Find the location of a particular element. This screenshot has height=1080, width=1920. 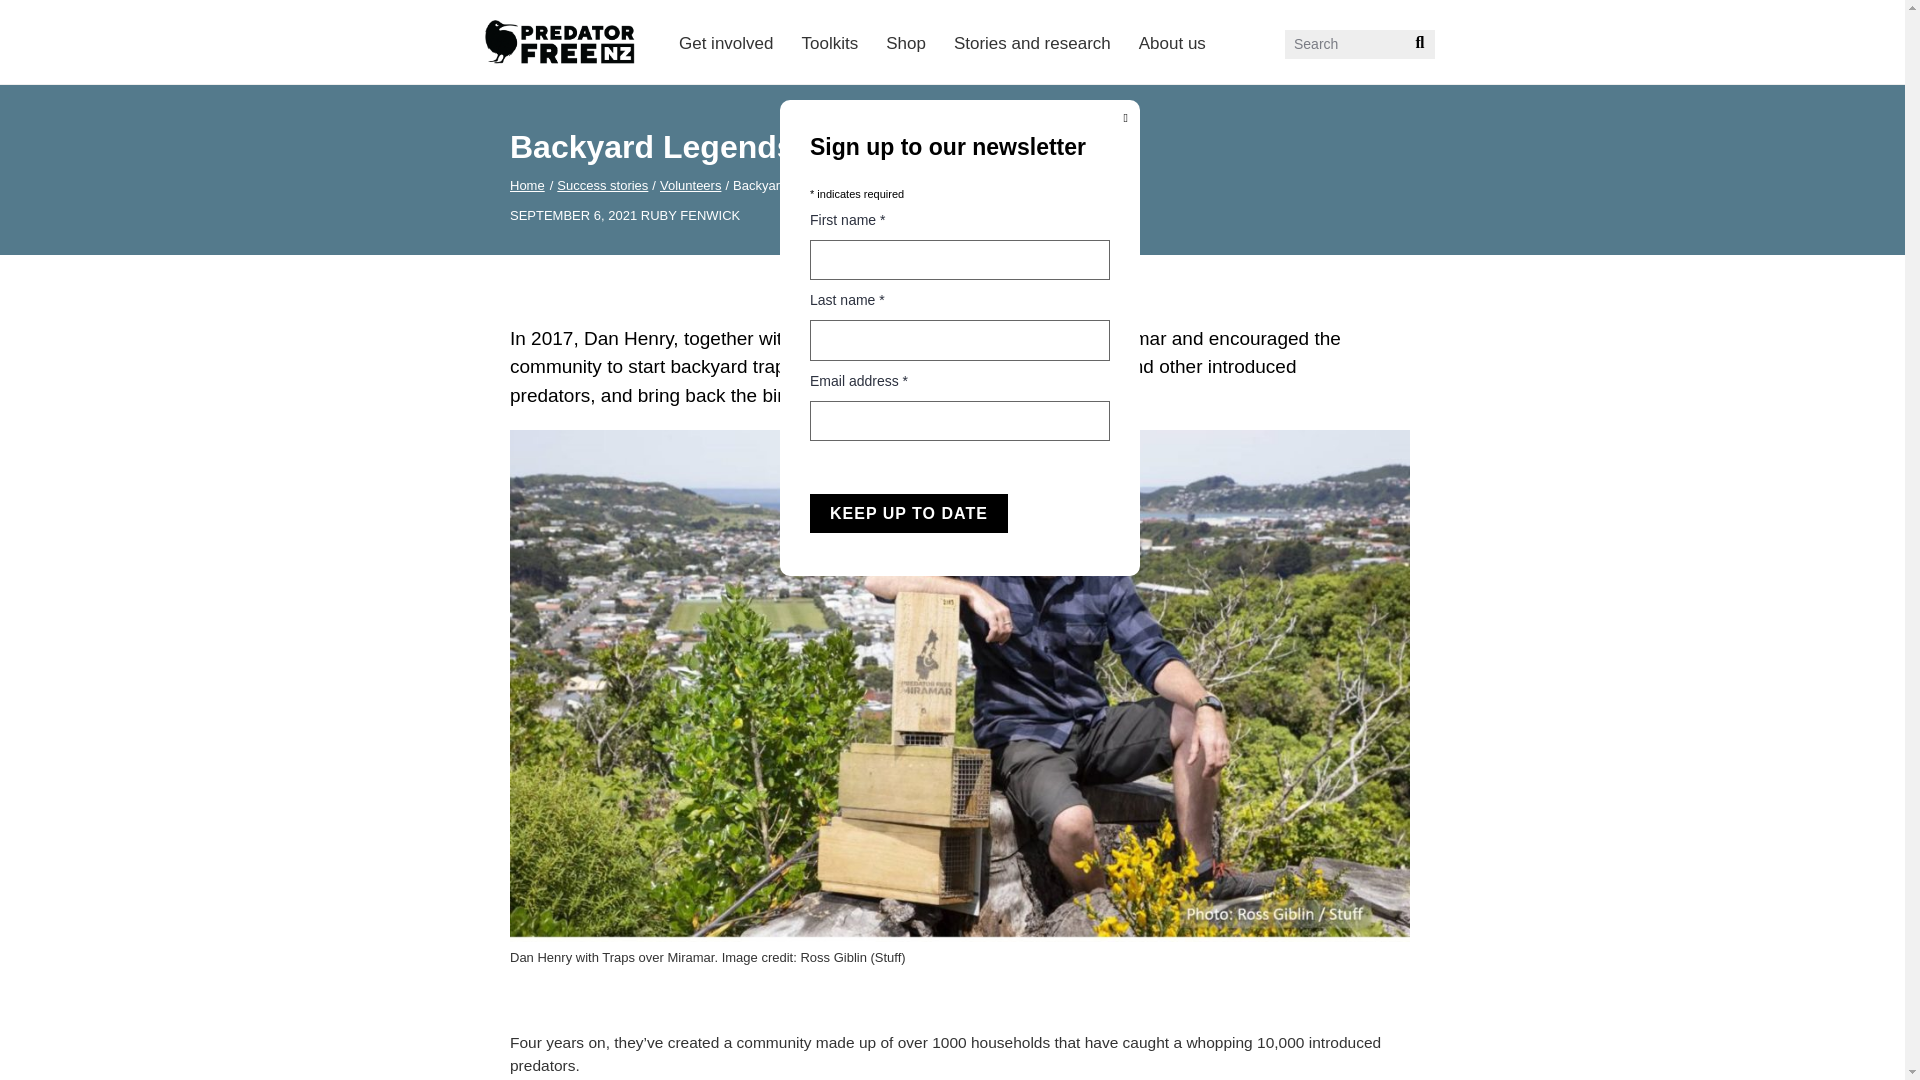

Get involved is located at coordinates (726, 42).